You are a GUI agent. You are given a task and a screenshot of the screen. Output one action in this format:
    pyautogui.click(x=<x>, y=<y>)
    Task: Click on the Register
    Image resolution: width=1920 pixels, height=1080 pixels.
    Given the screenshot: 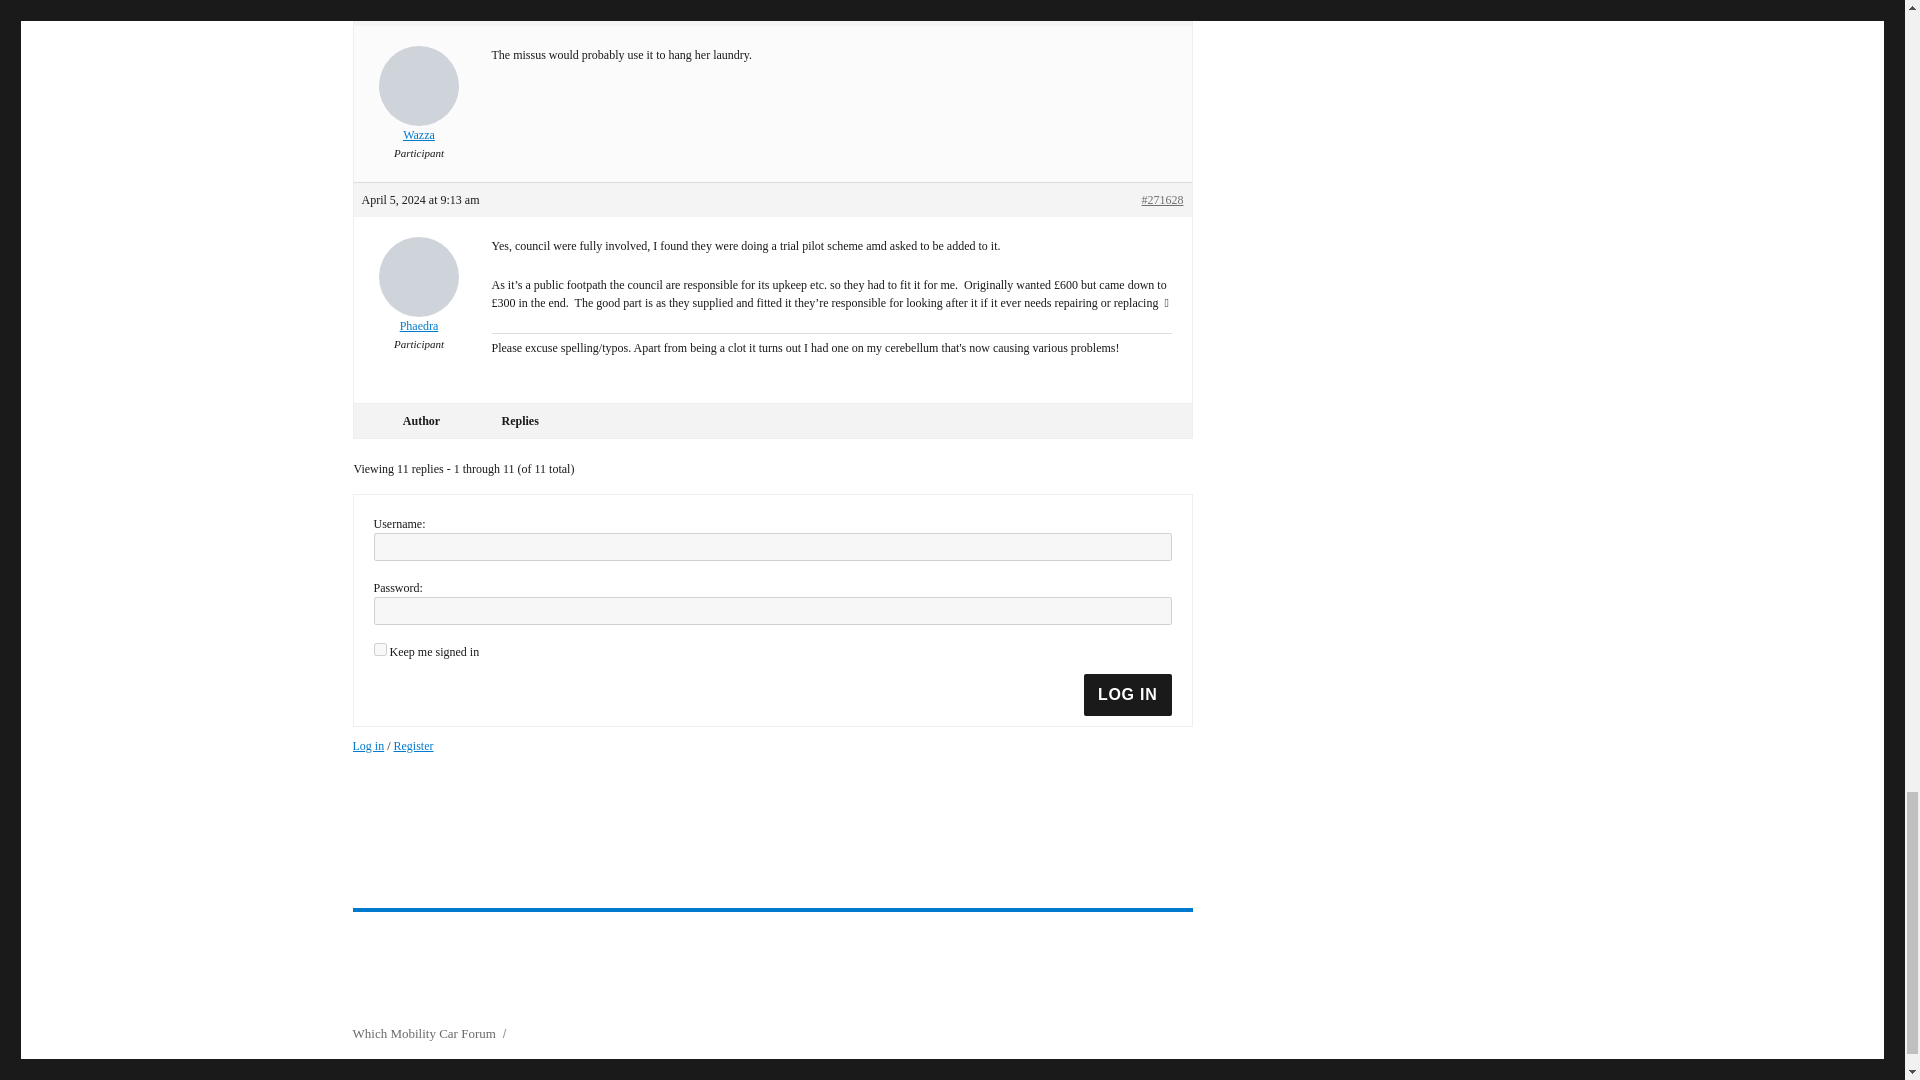 What is the action you would take?
    pyautogui.click(x=413, y=745)
    